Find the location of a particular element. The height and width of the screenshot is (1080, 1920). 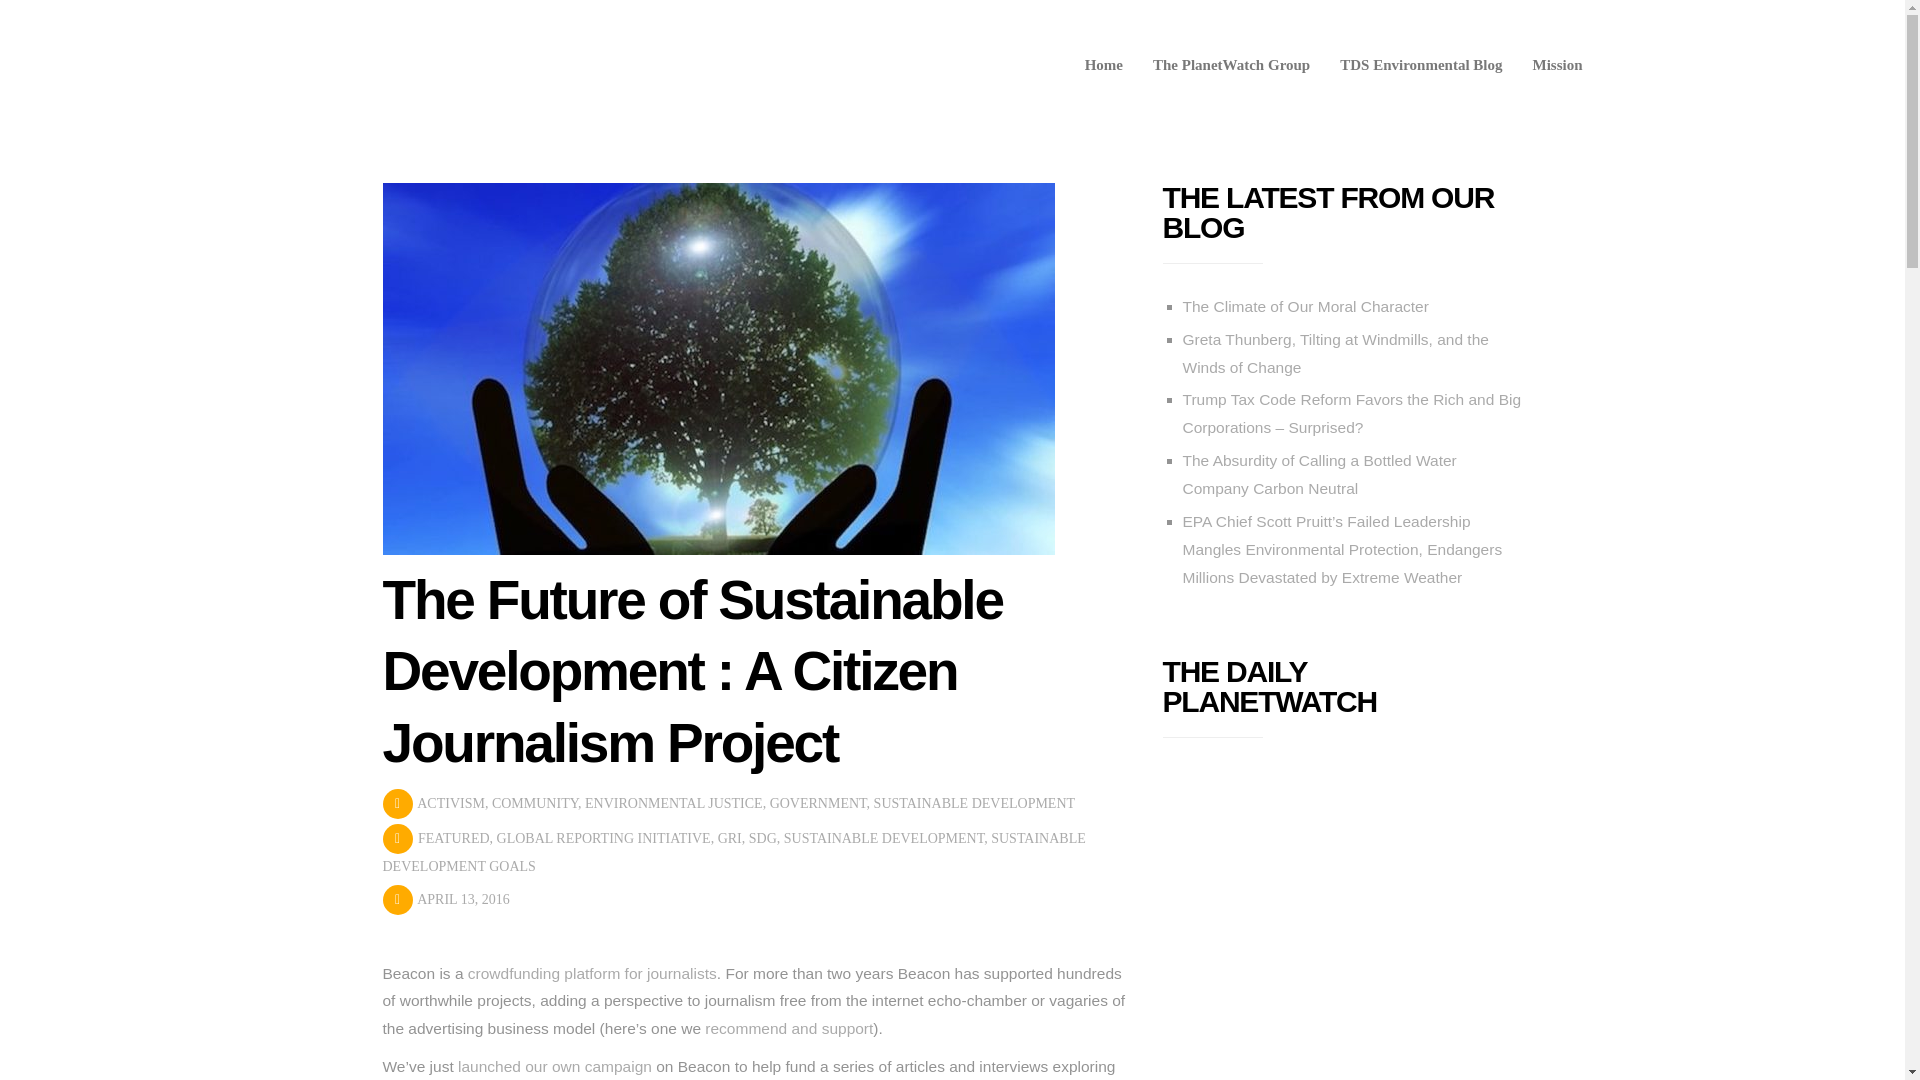

Home is located at coordinates (1104, 65).